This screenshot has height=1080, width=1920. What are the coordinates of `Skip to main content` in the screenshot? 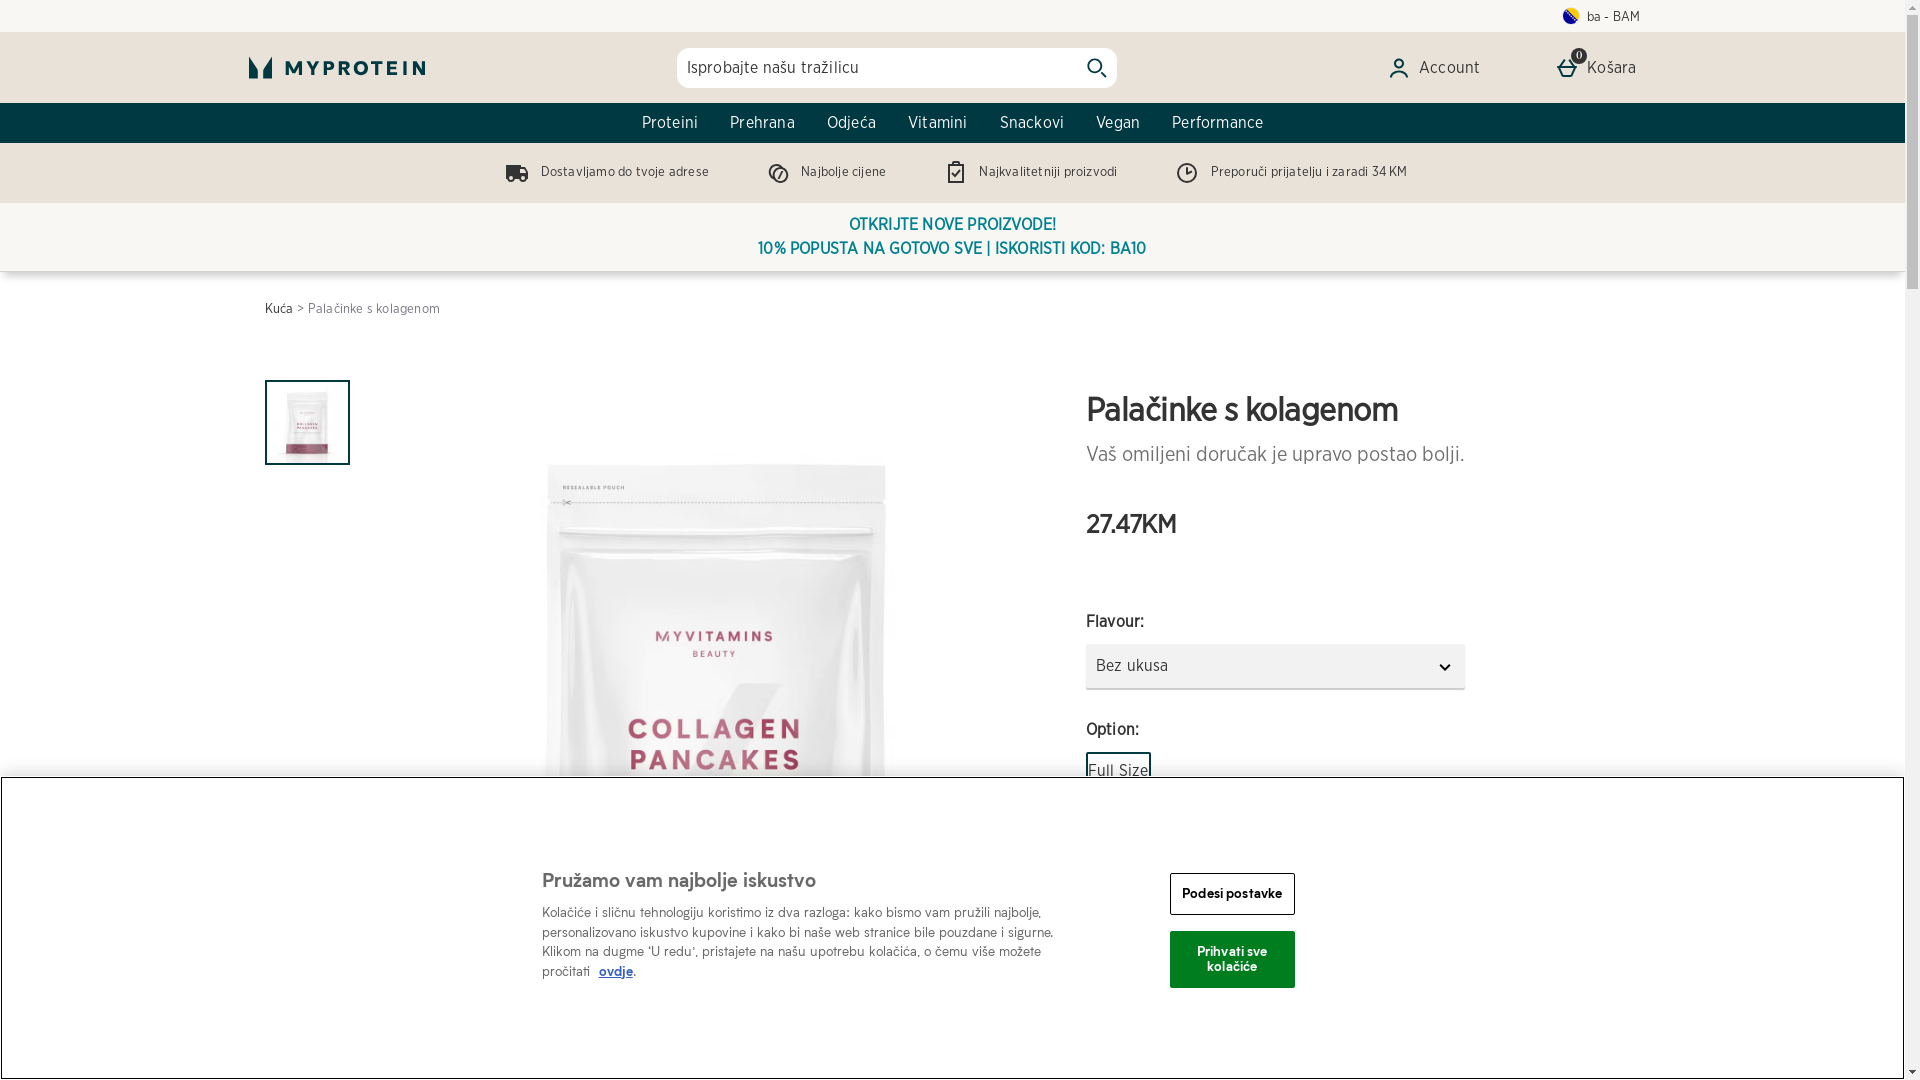 It's located at (74, 8).